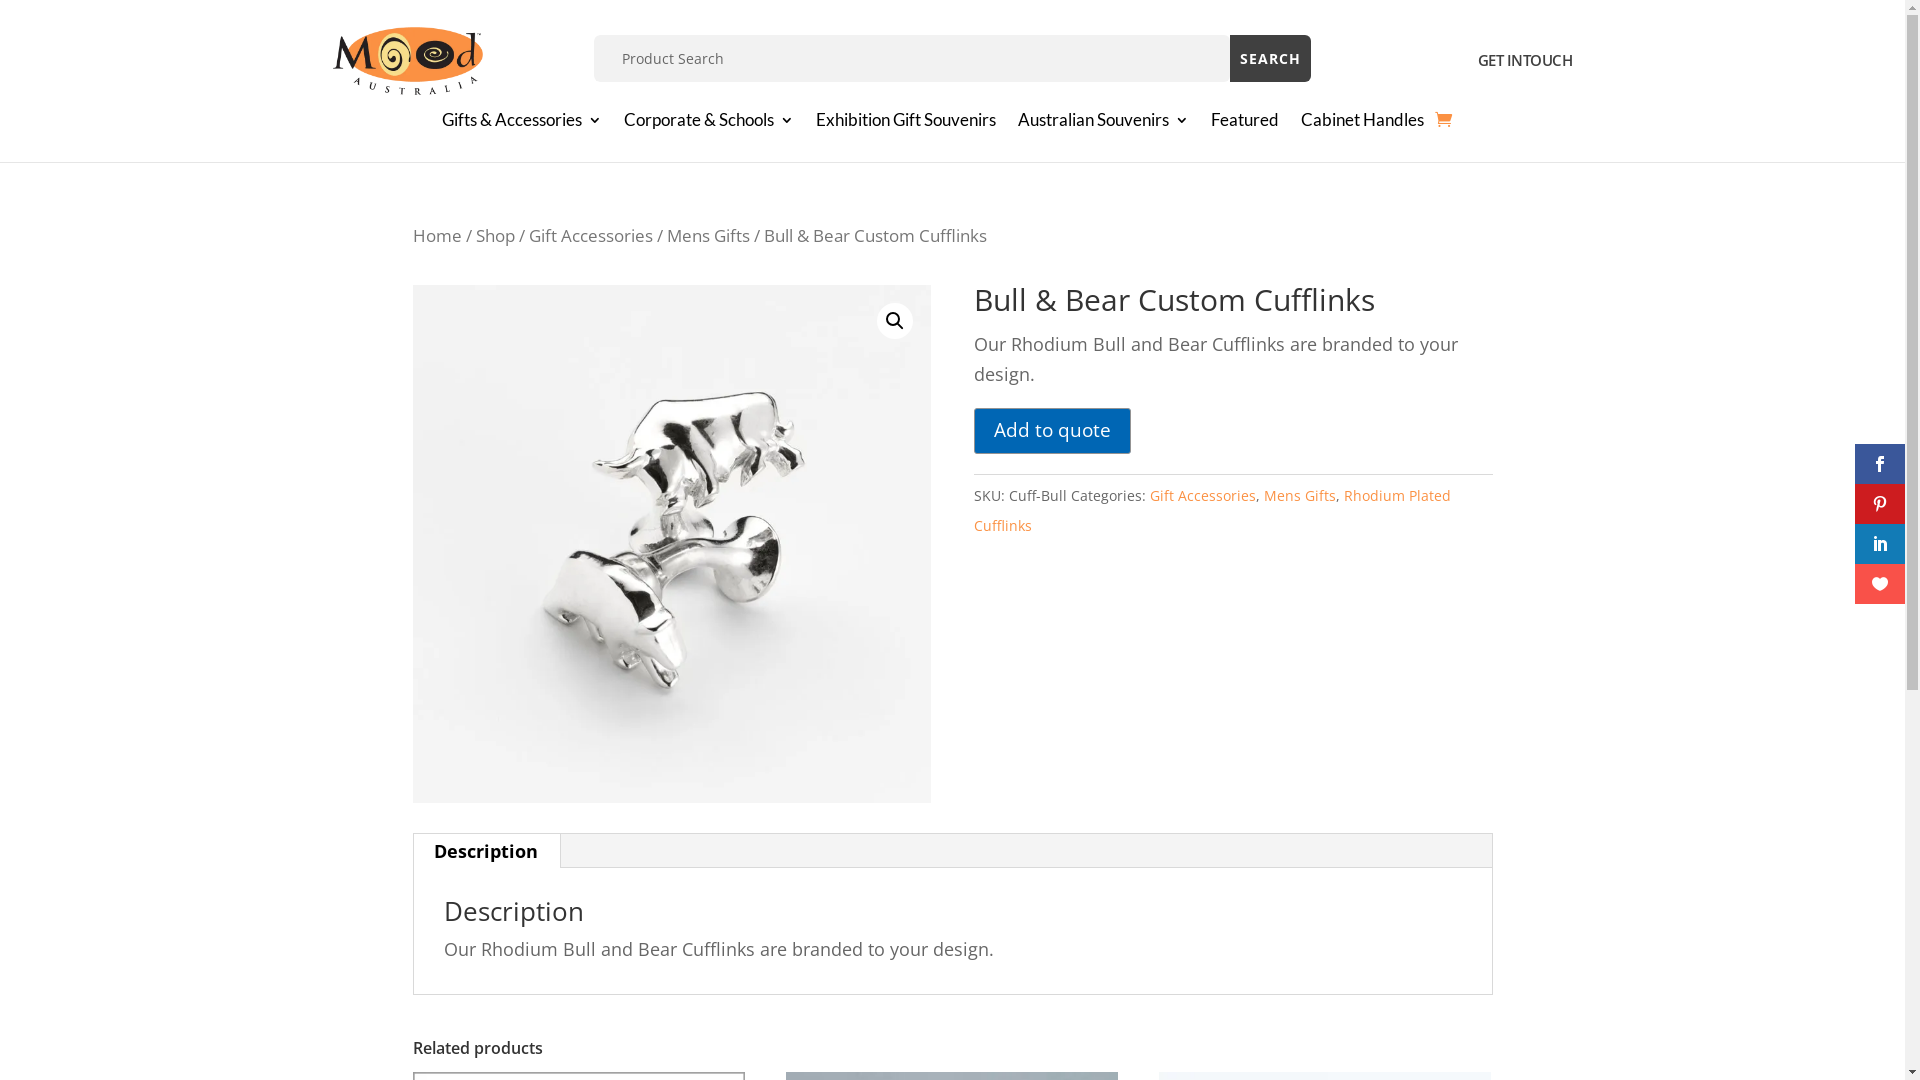  What do you see at coordinates (1245, 124) in the screenshot?
I see `Featured` at bounding box center [1245, 124].